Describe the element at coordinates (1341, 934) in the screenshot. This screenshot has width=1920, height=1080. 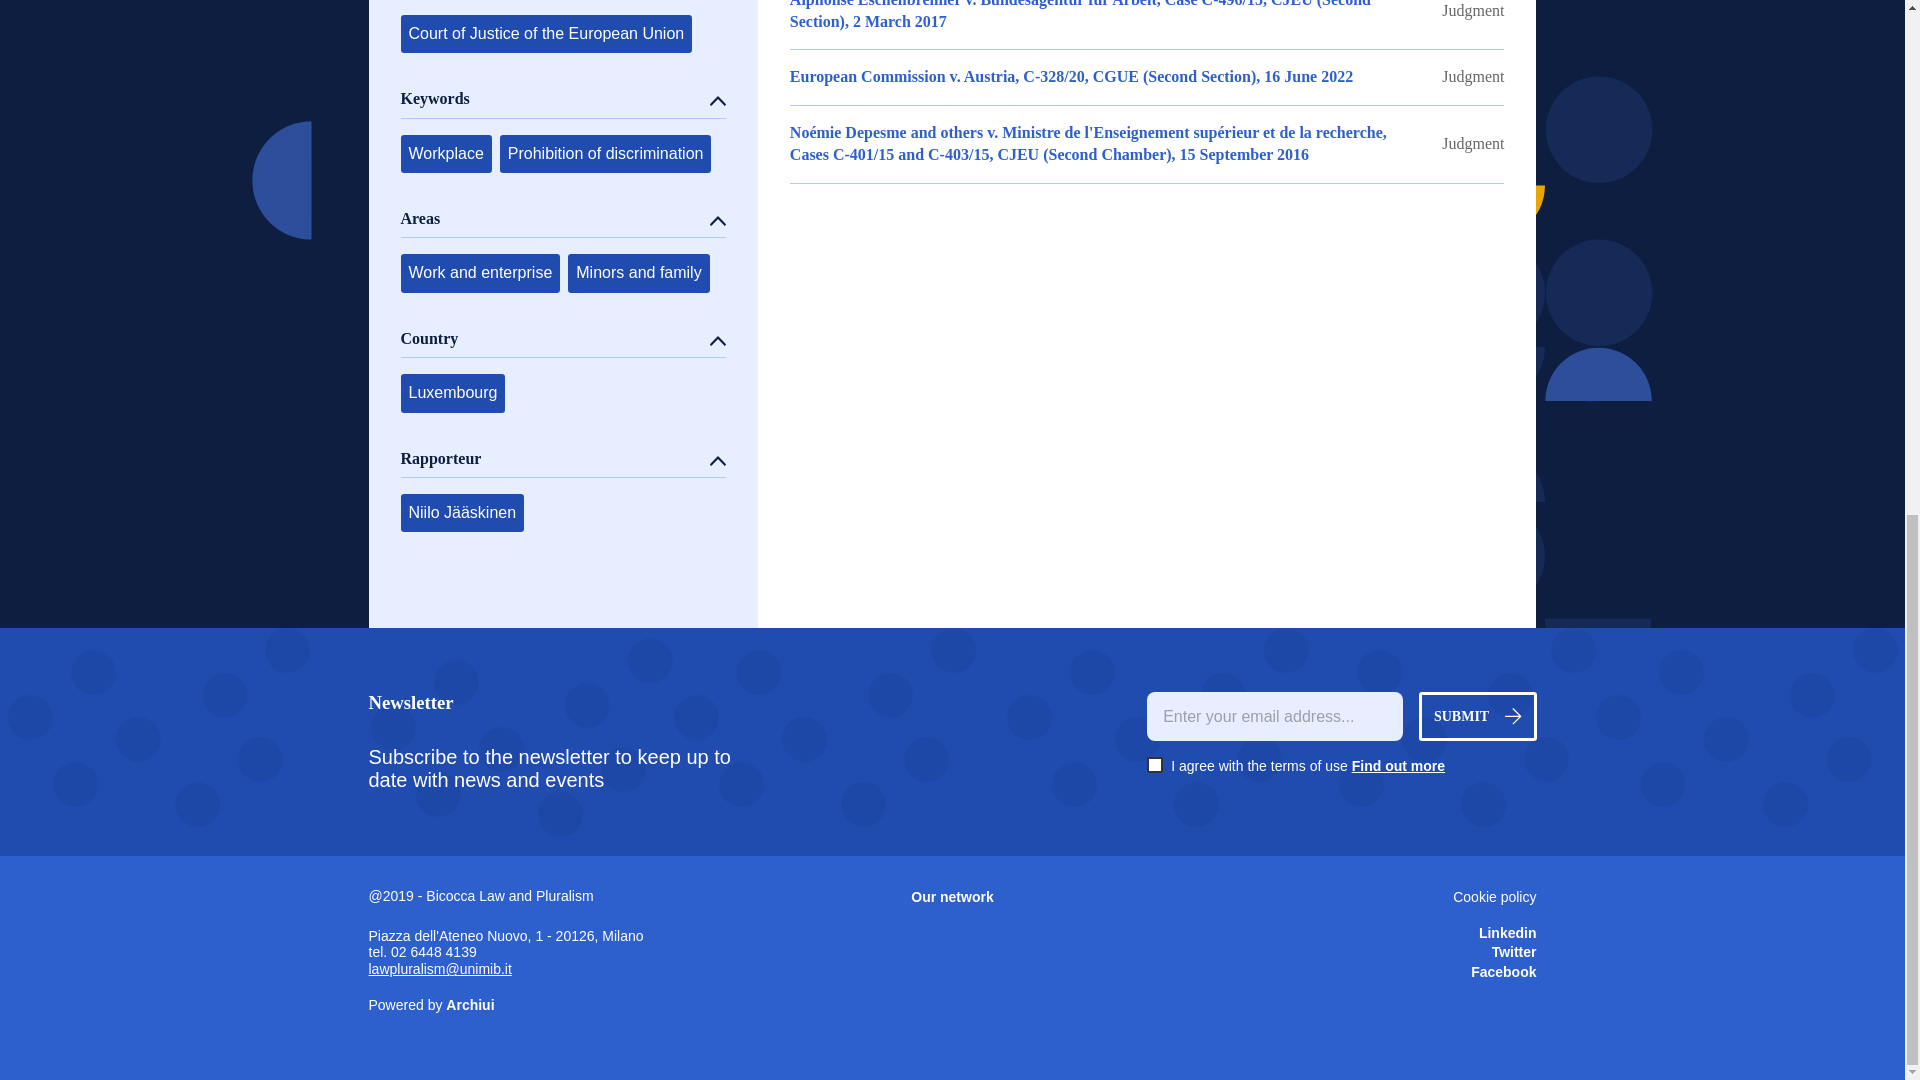
I see `Linkedin` at that location.